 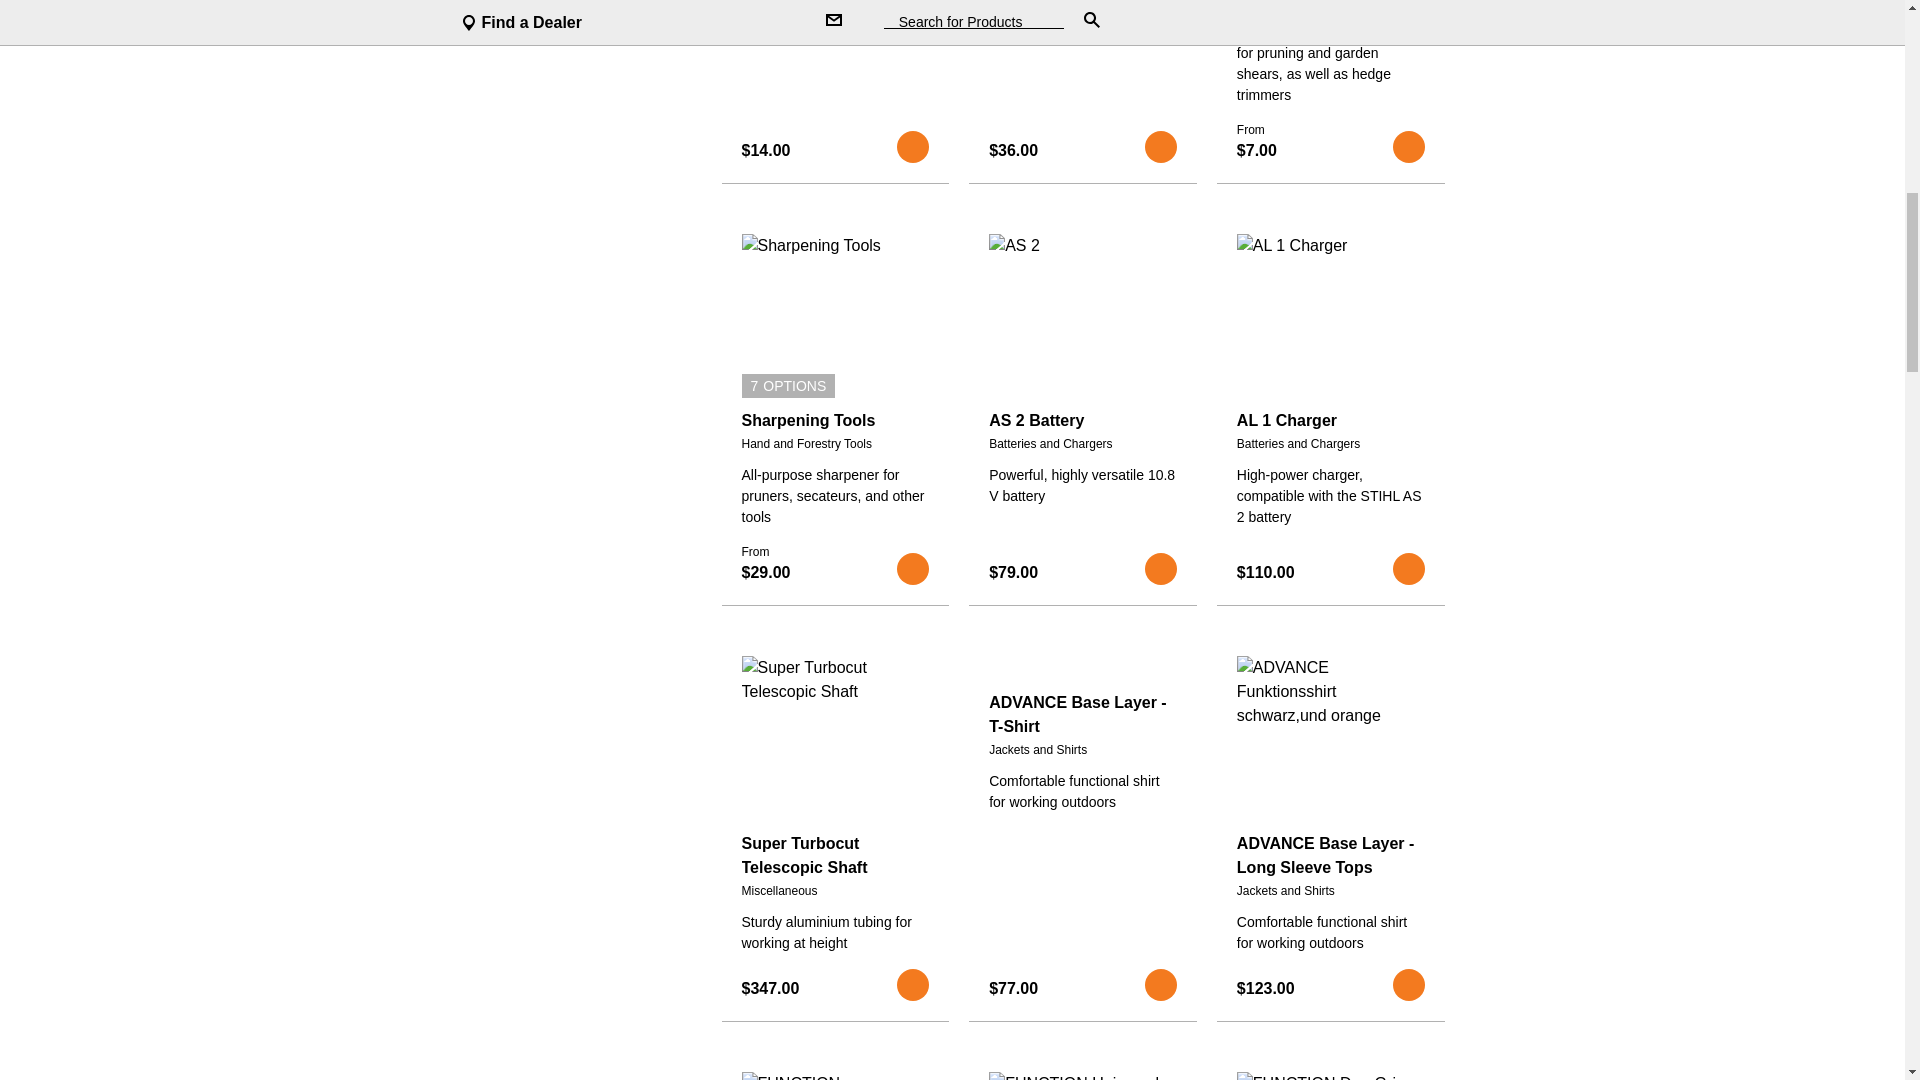 What do you see at coordinates (1082, 714) in the screenshot?
I see `ADVANCE Base Layer - T-Shirt` at bounding box center [1082, 714].